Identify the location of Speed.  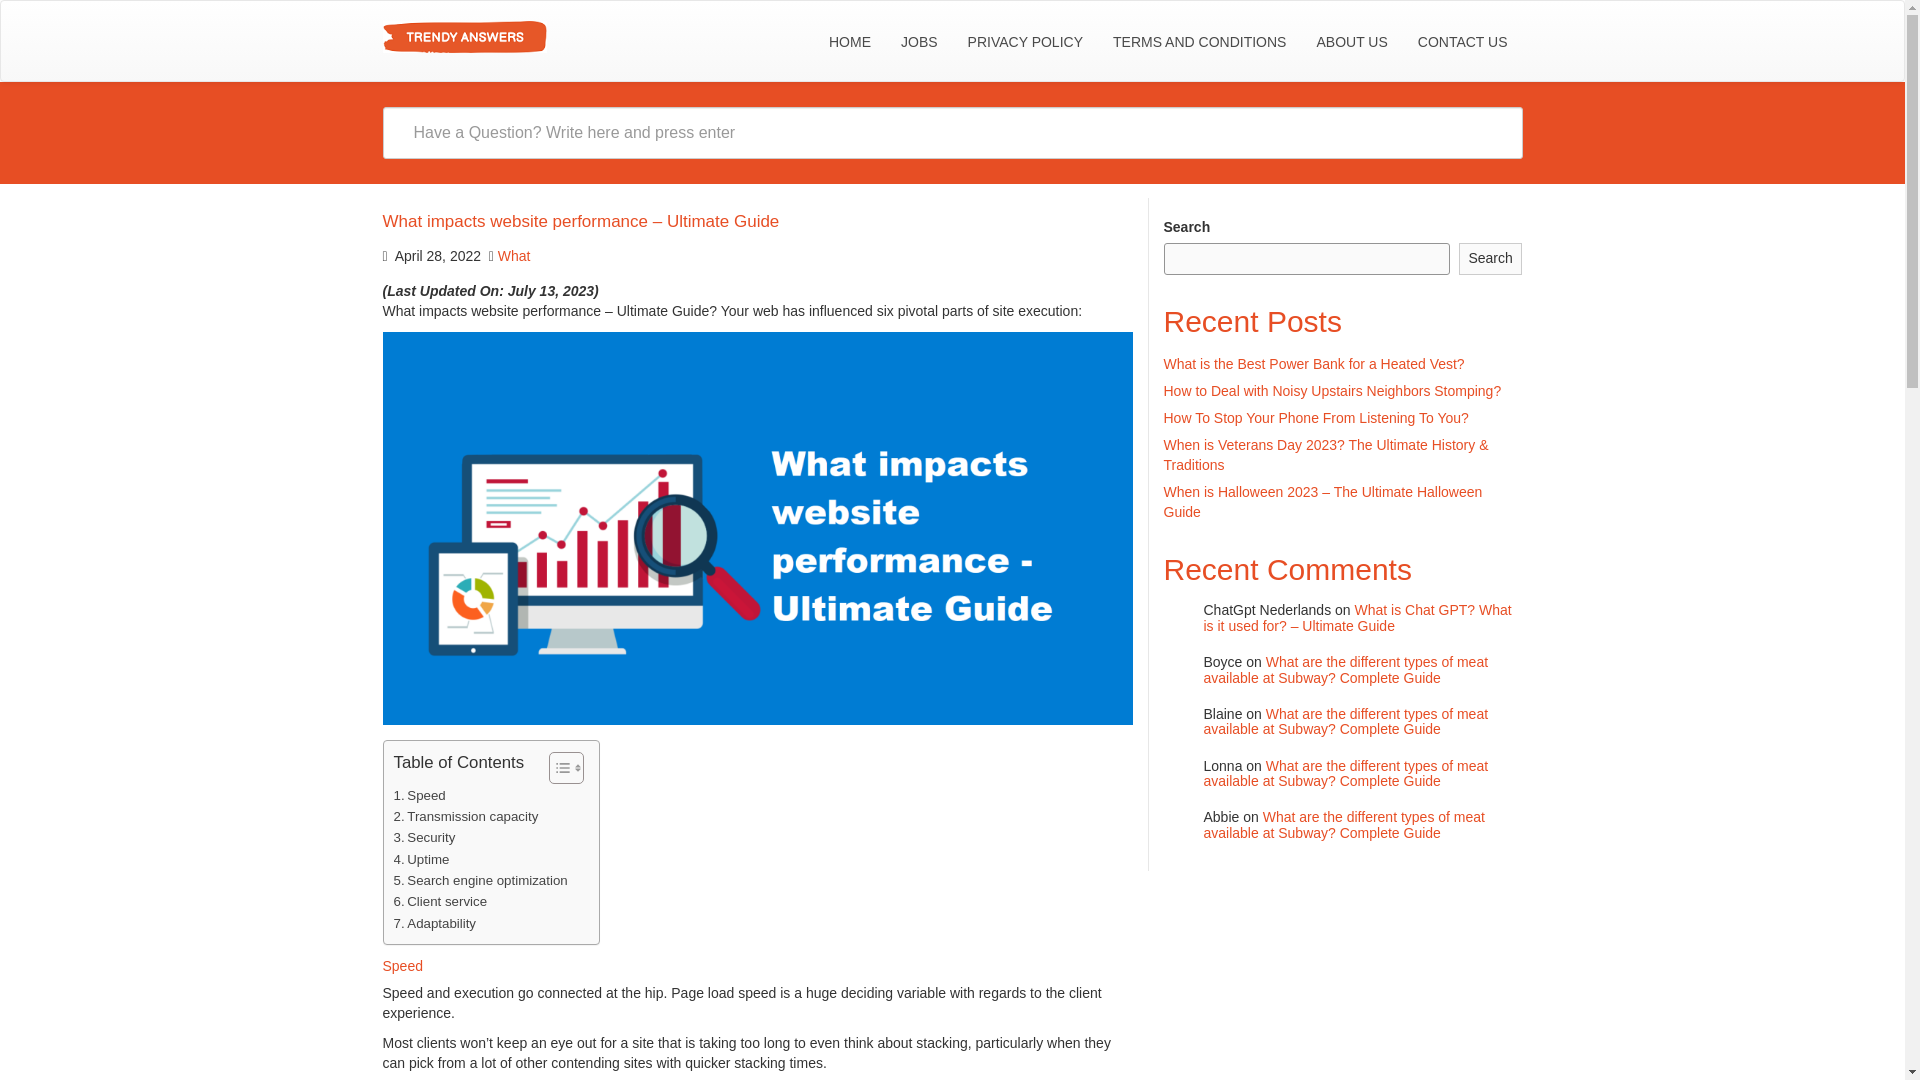
(419, 795).